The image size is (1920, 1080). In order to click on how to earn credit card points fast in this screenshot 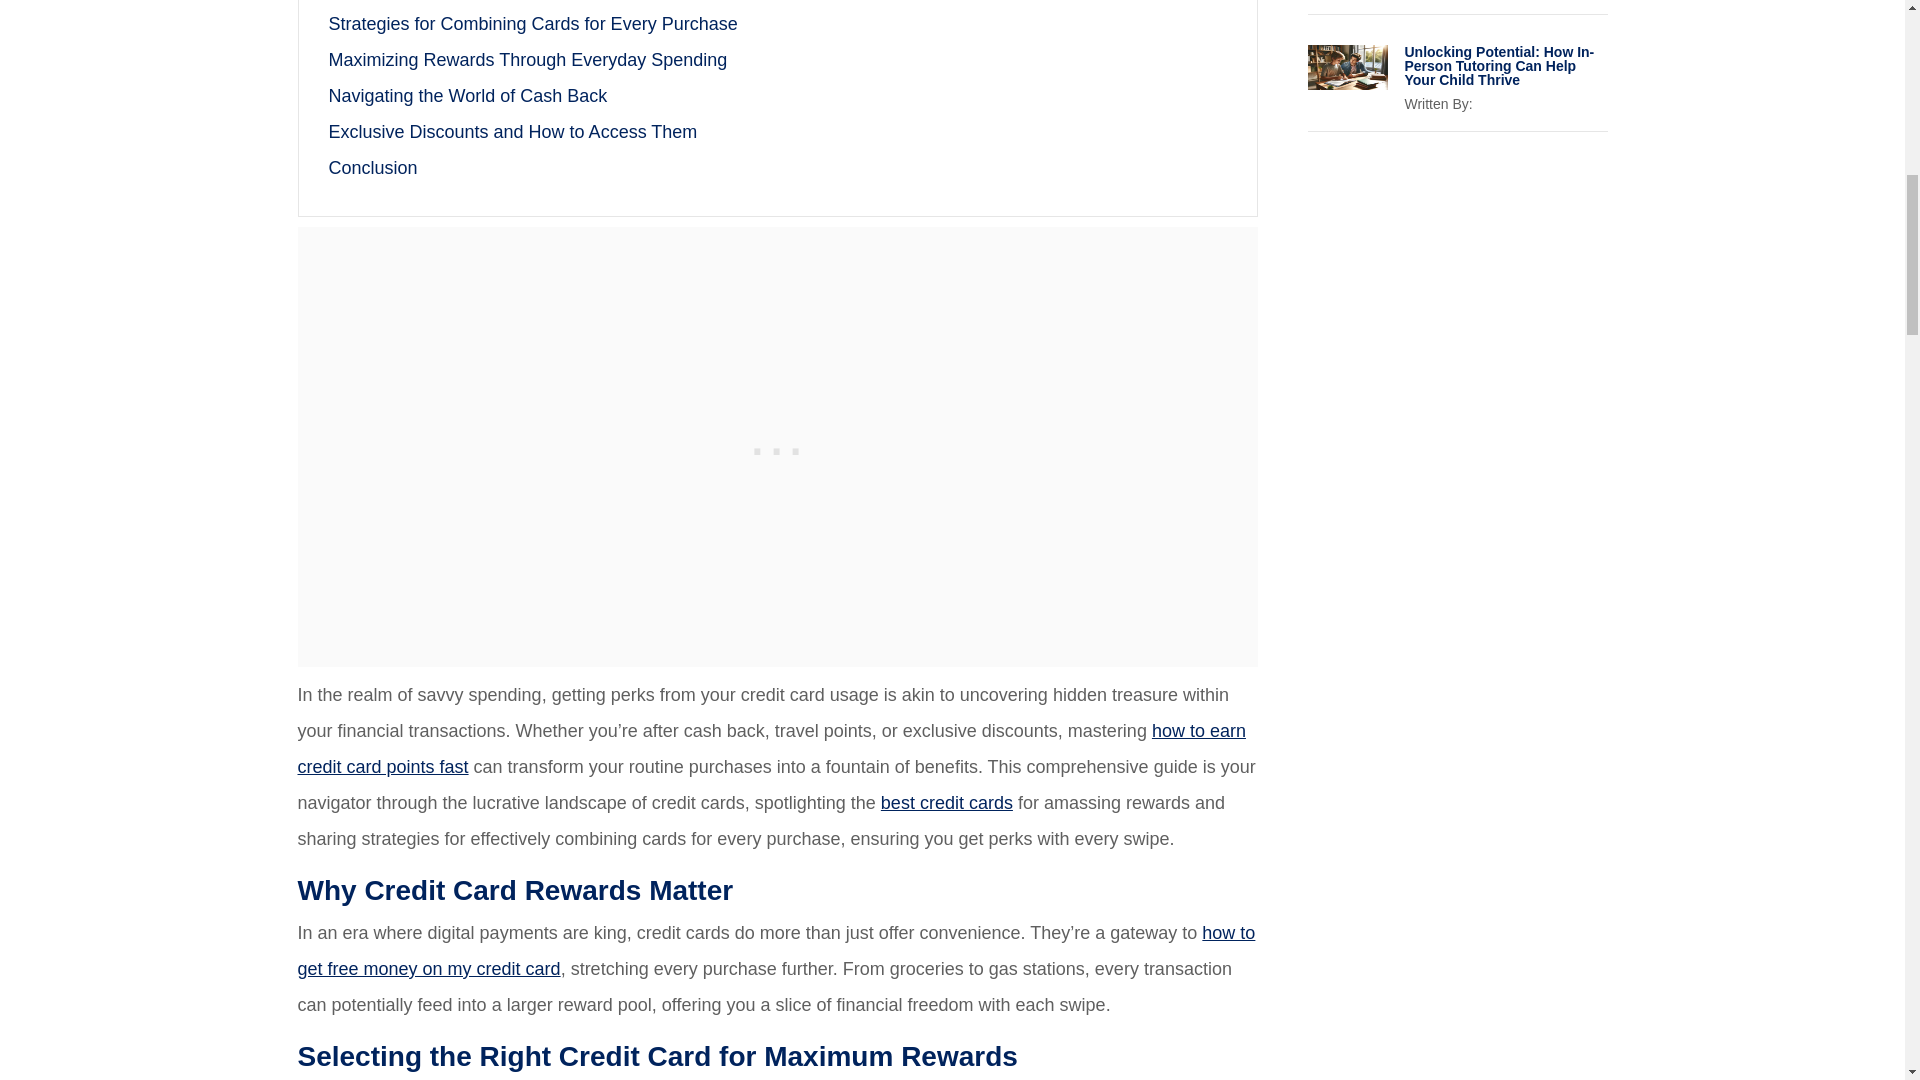, I will do `click(772, 748)`.